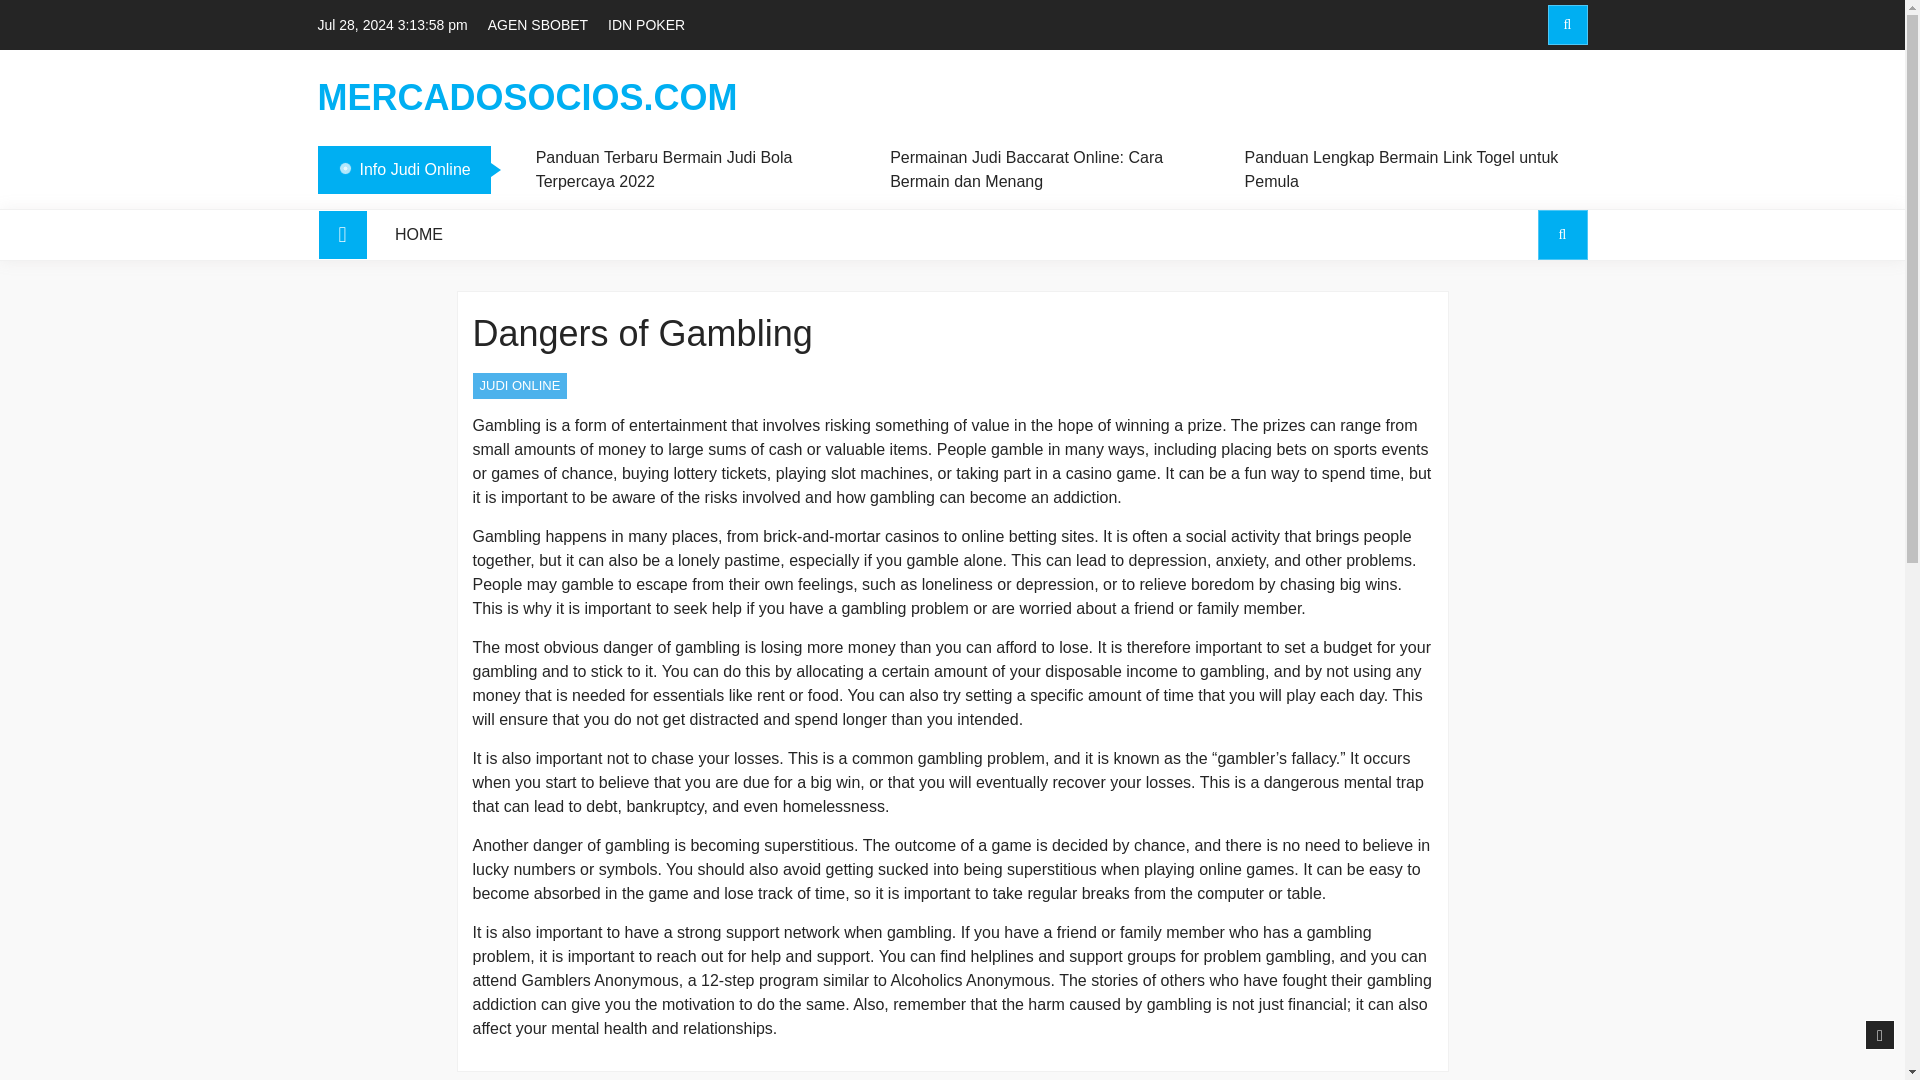 Image resolution: width=1920 pixels, height=1080 pixels. Describe the element at coordinates (646, 24) in the screenshot. I see `IDN POKER` at that location.